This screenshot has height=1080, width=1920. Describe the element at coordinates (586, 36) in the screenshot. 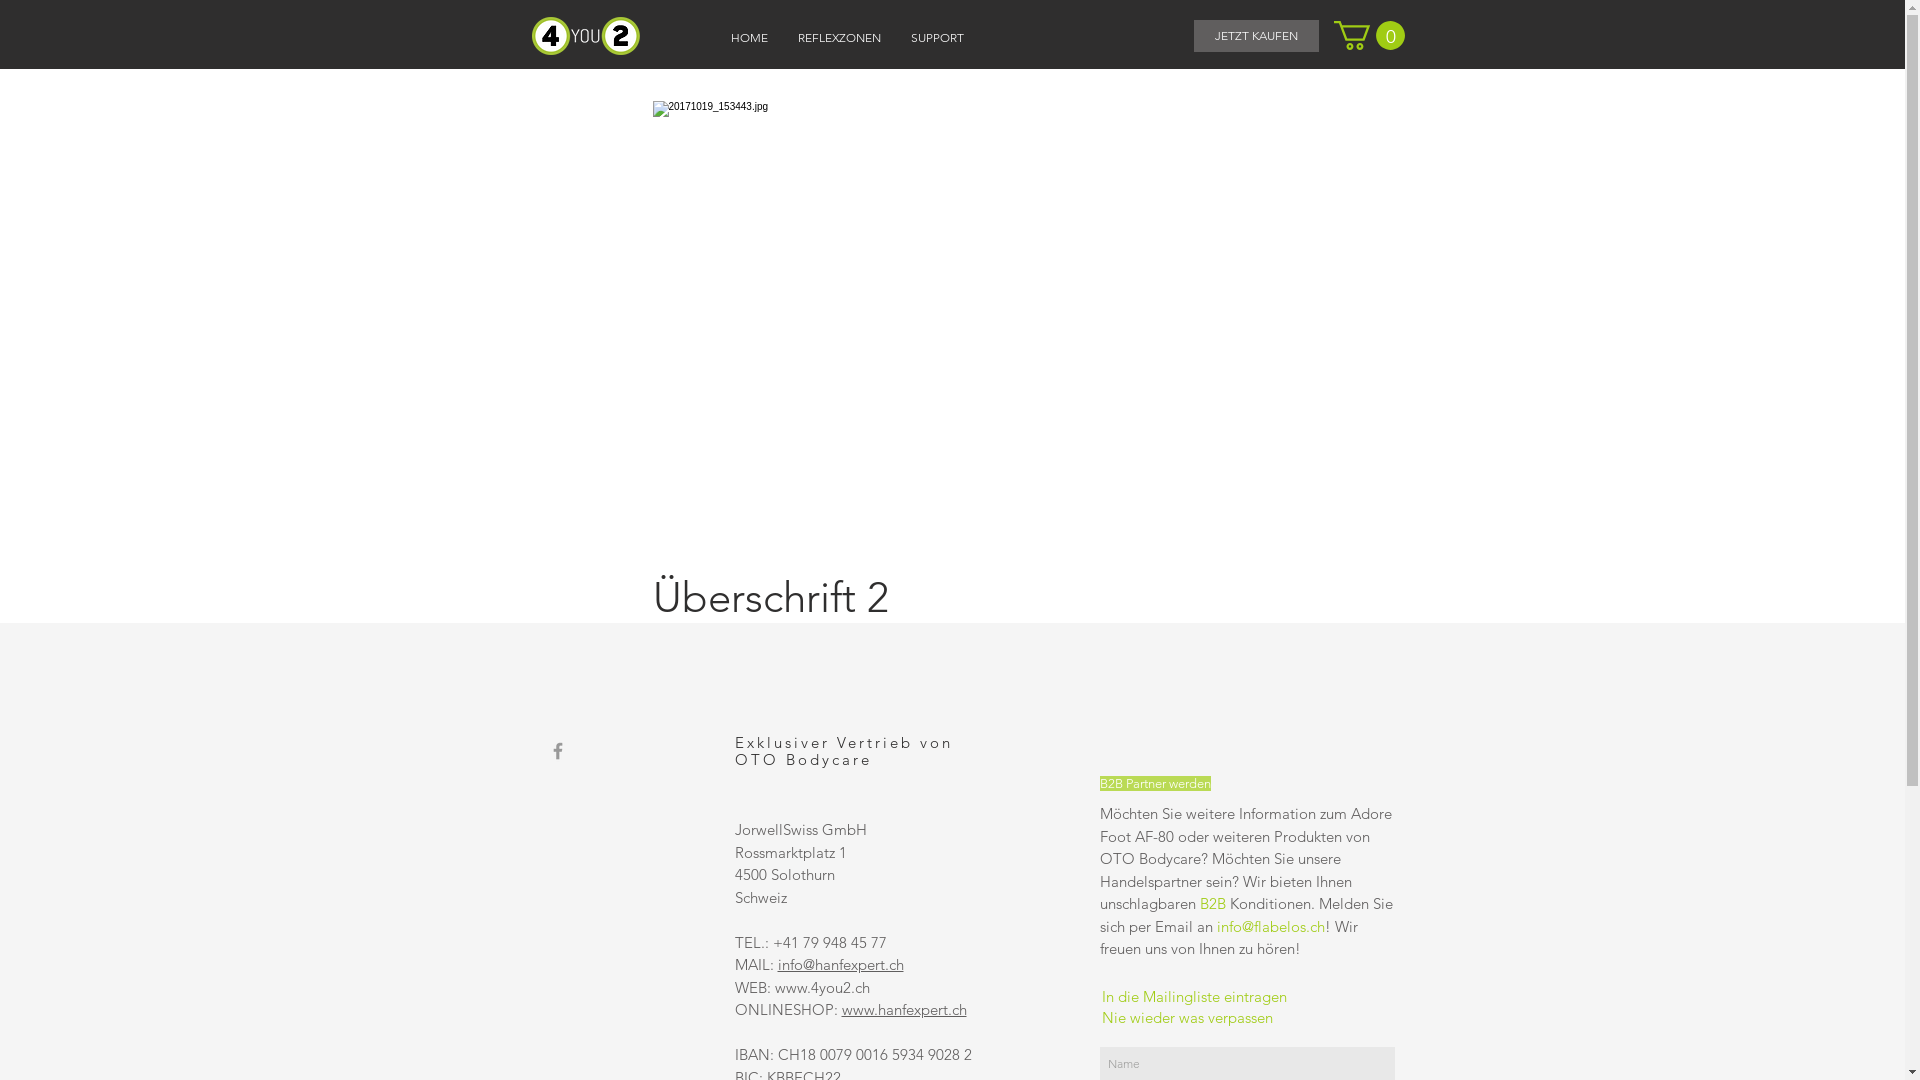

I see `4you2.ch` at that location.